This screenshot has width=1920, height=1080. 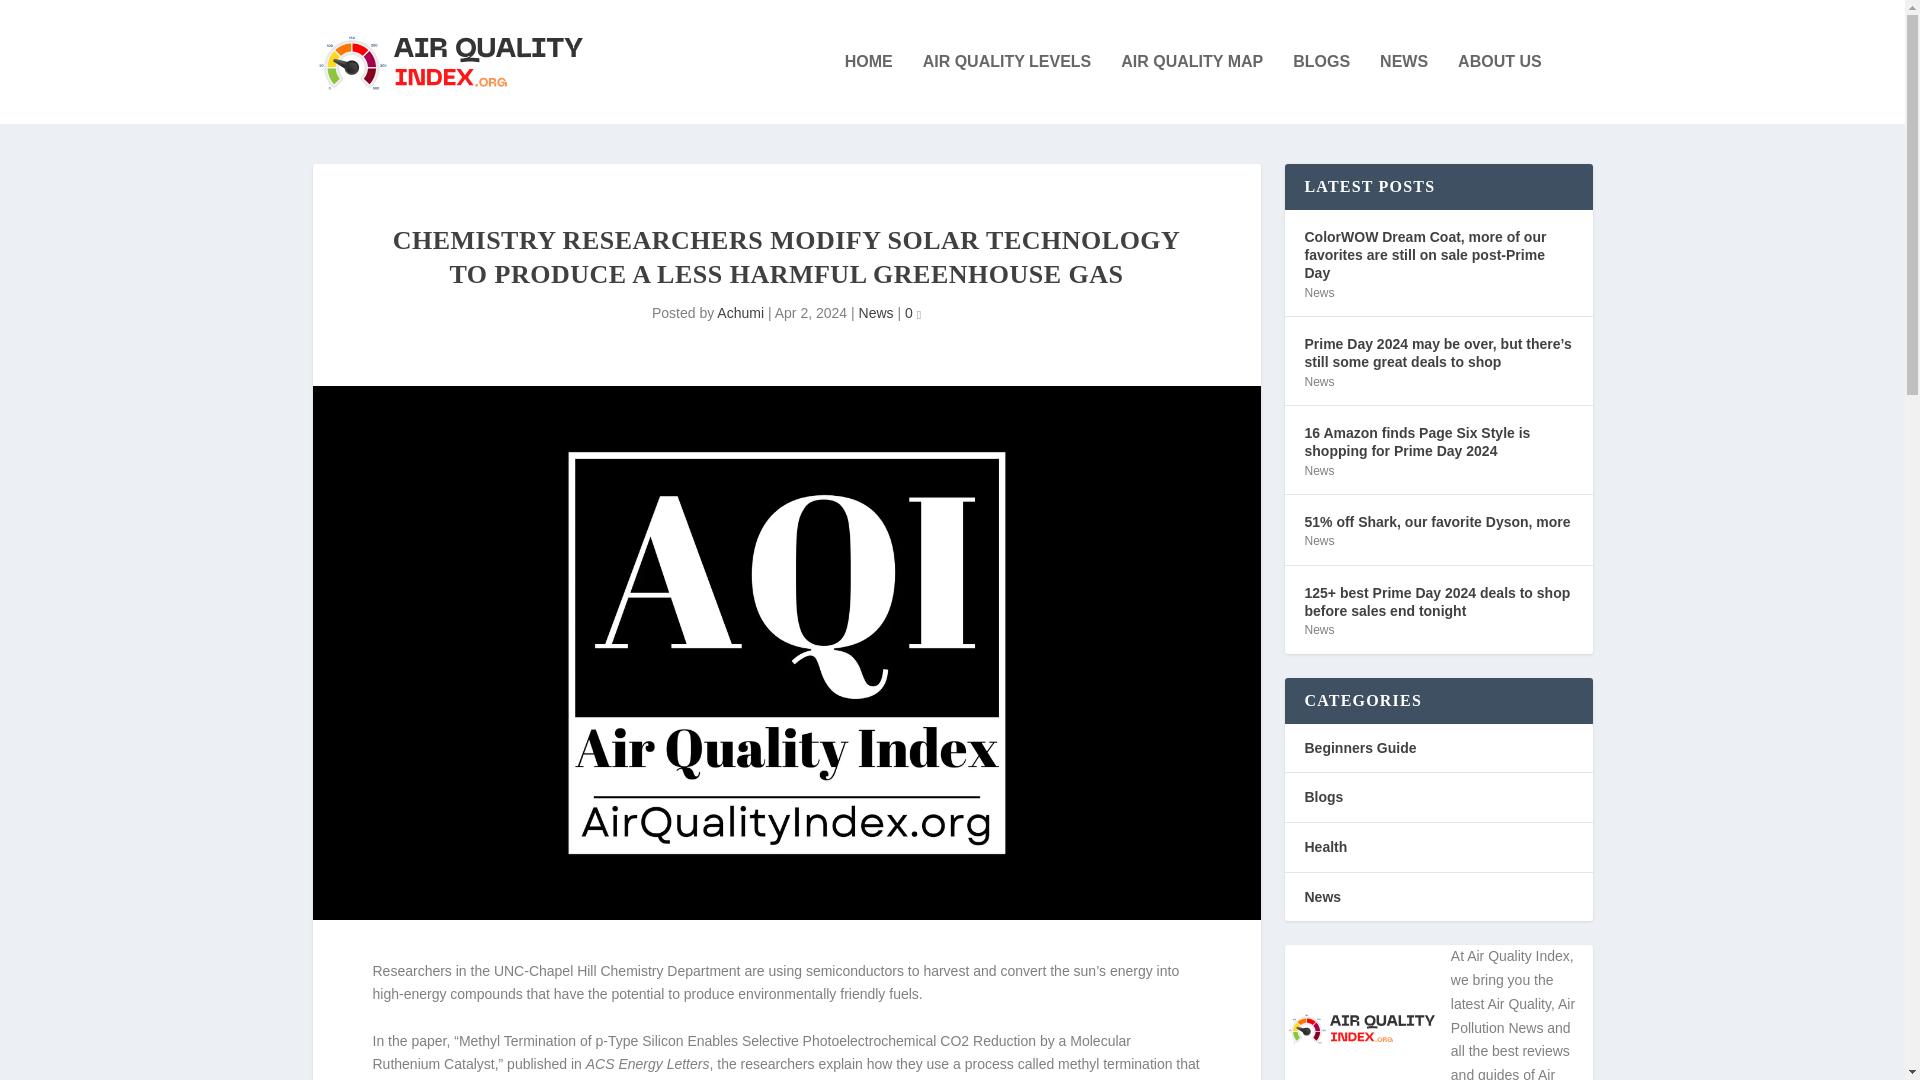 What do you see at coordinates (740, 312) in the screenshot?
I see `Posts by Achumi` at bounding box center [740, 312].